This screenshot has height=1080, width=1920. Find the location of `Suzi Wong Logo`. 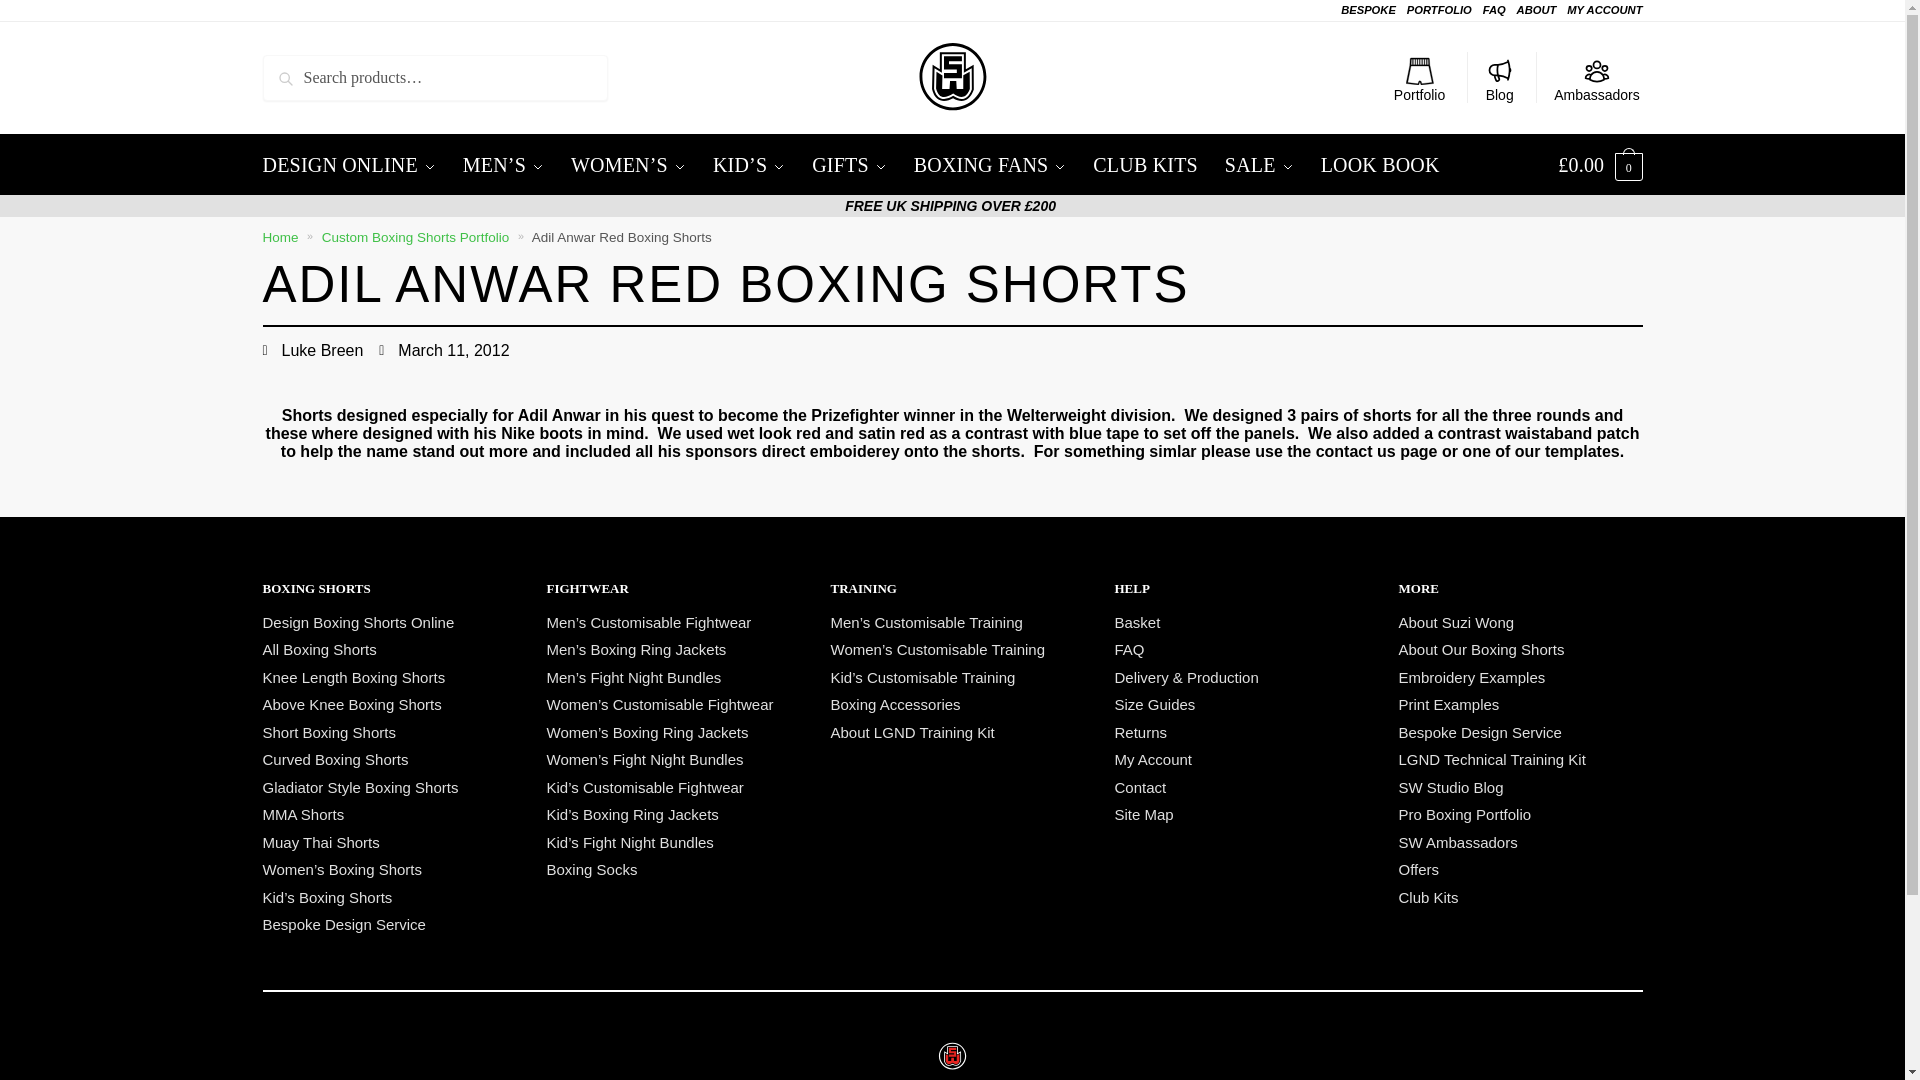

Suzi Wong Logo is located at coordinates (952, 1056).